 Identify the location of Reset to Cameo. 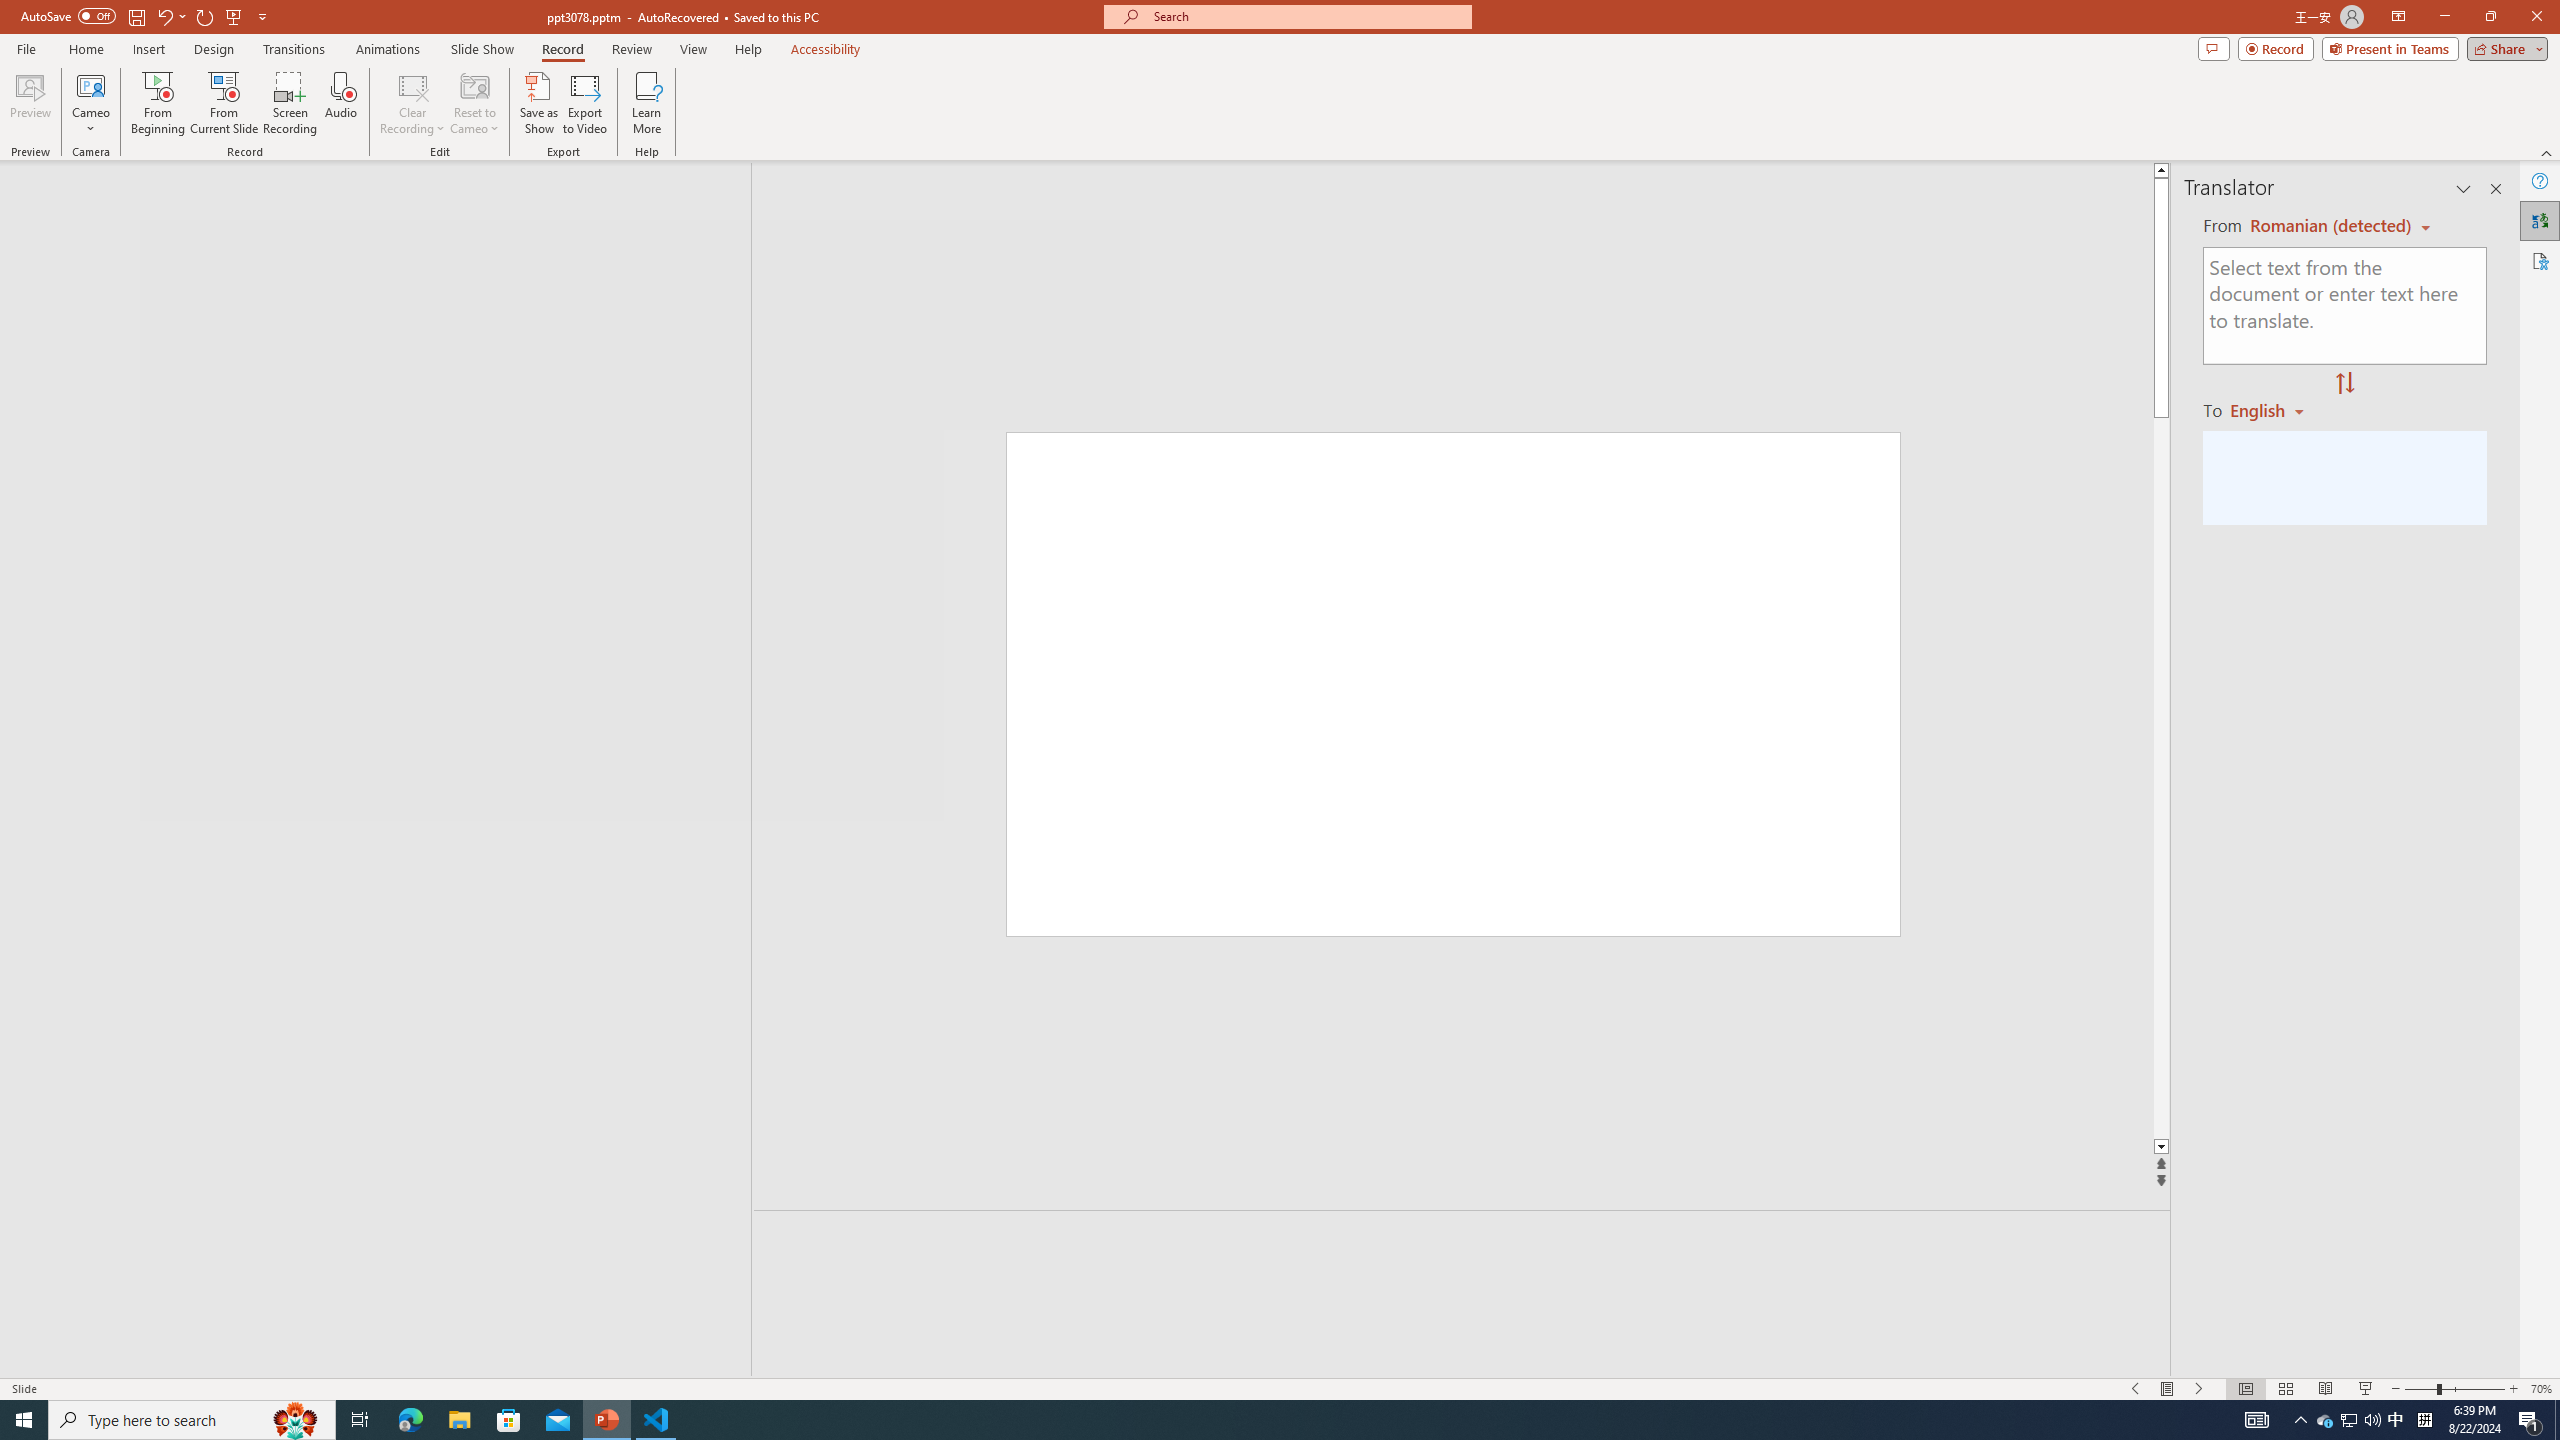
(474, 103).